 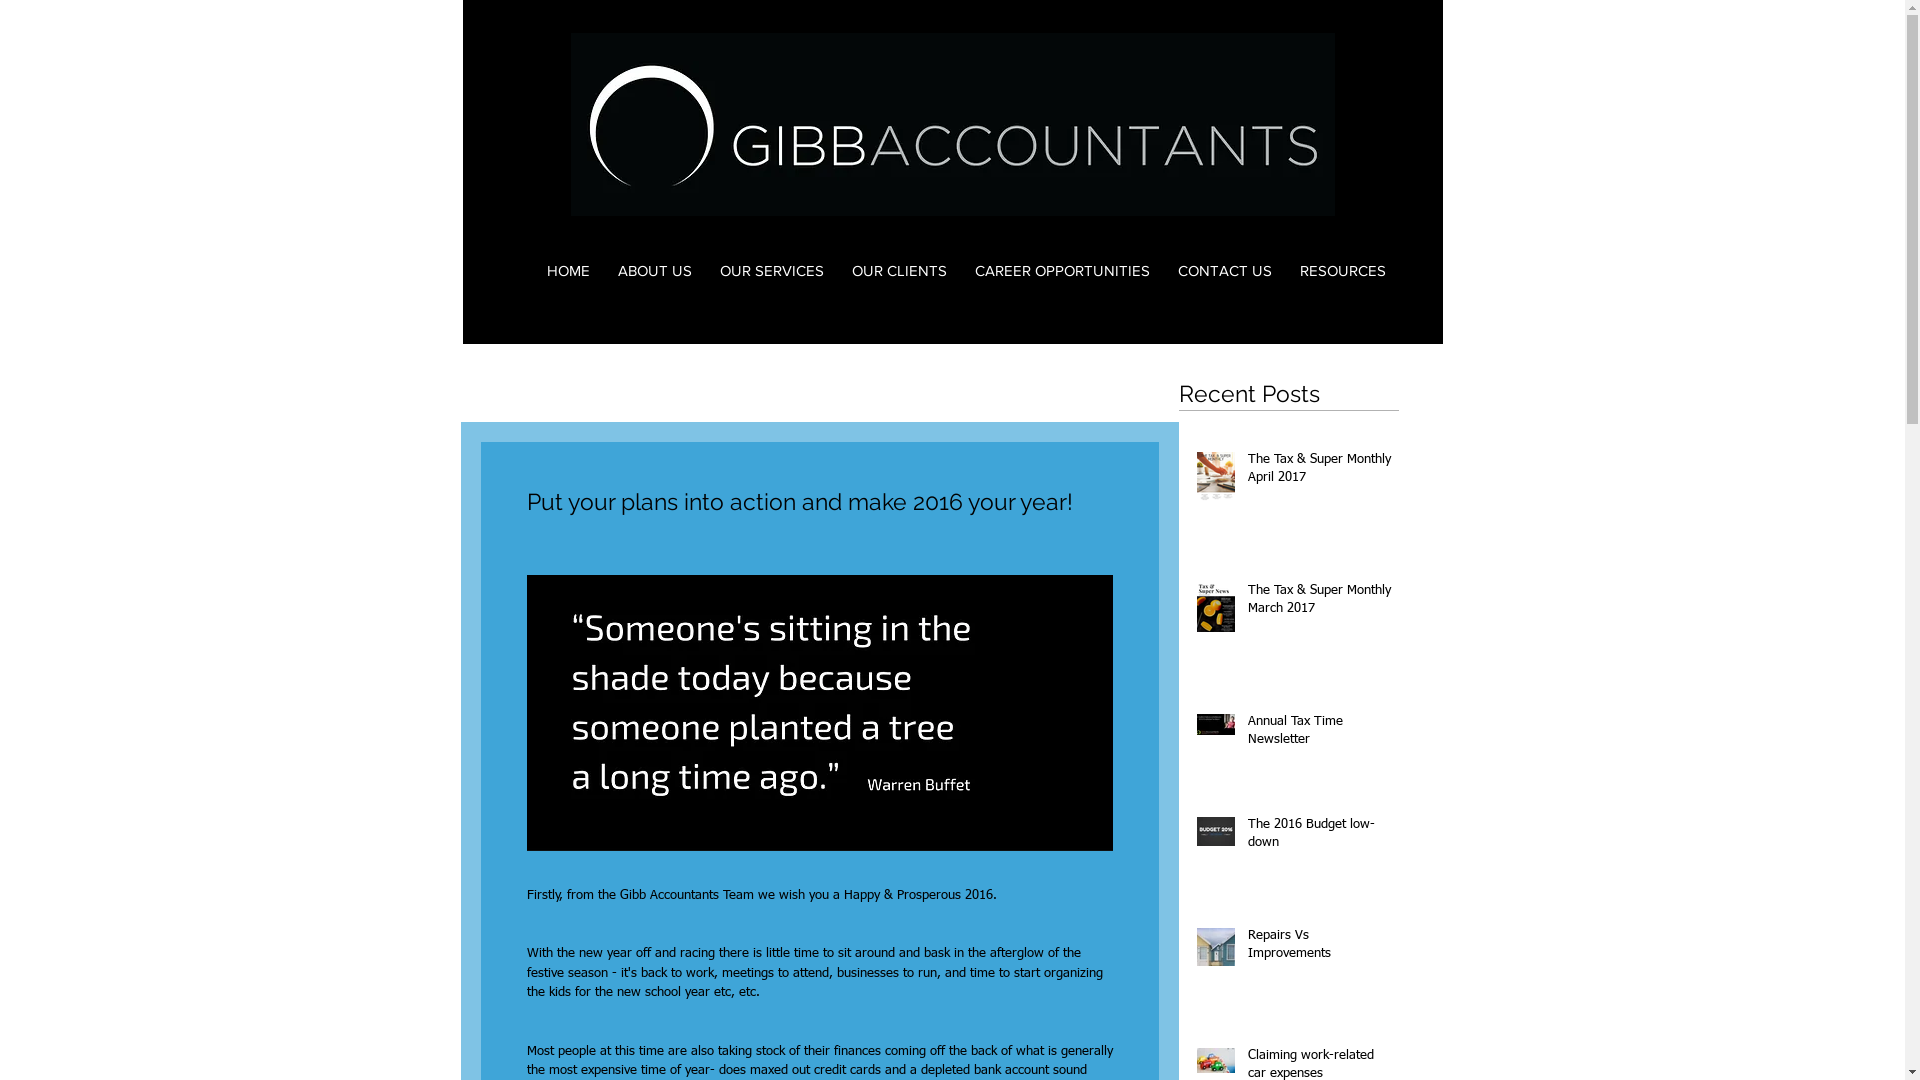 I want to click on CAREER OPPORTUNITIES, so click(x=1062, y=270).